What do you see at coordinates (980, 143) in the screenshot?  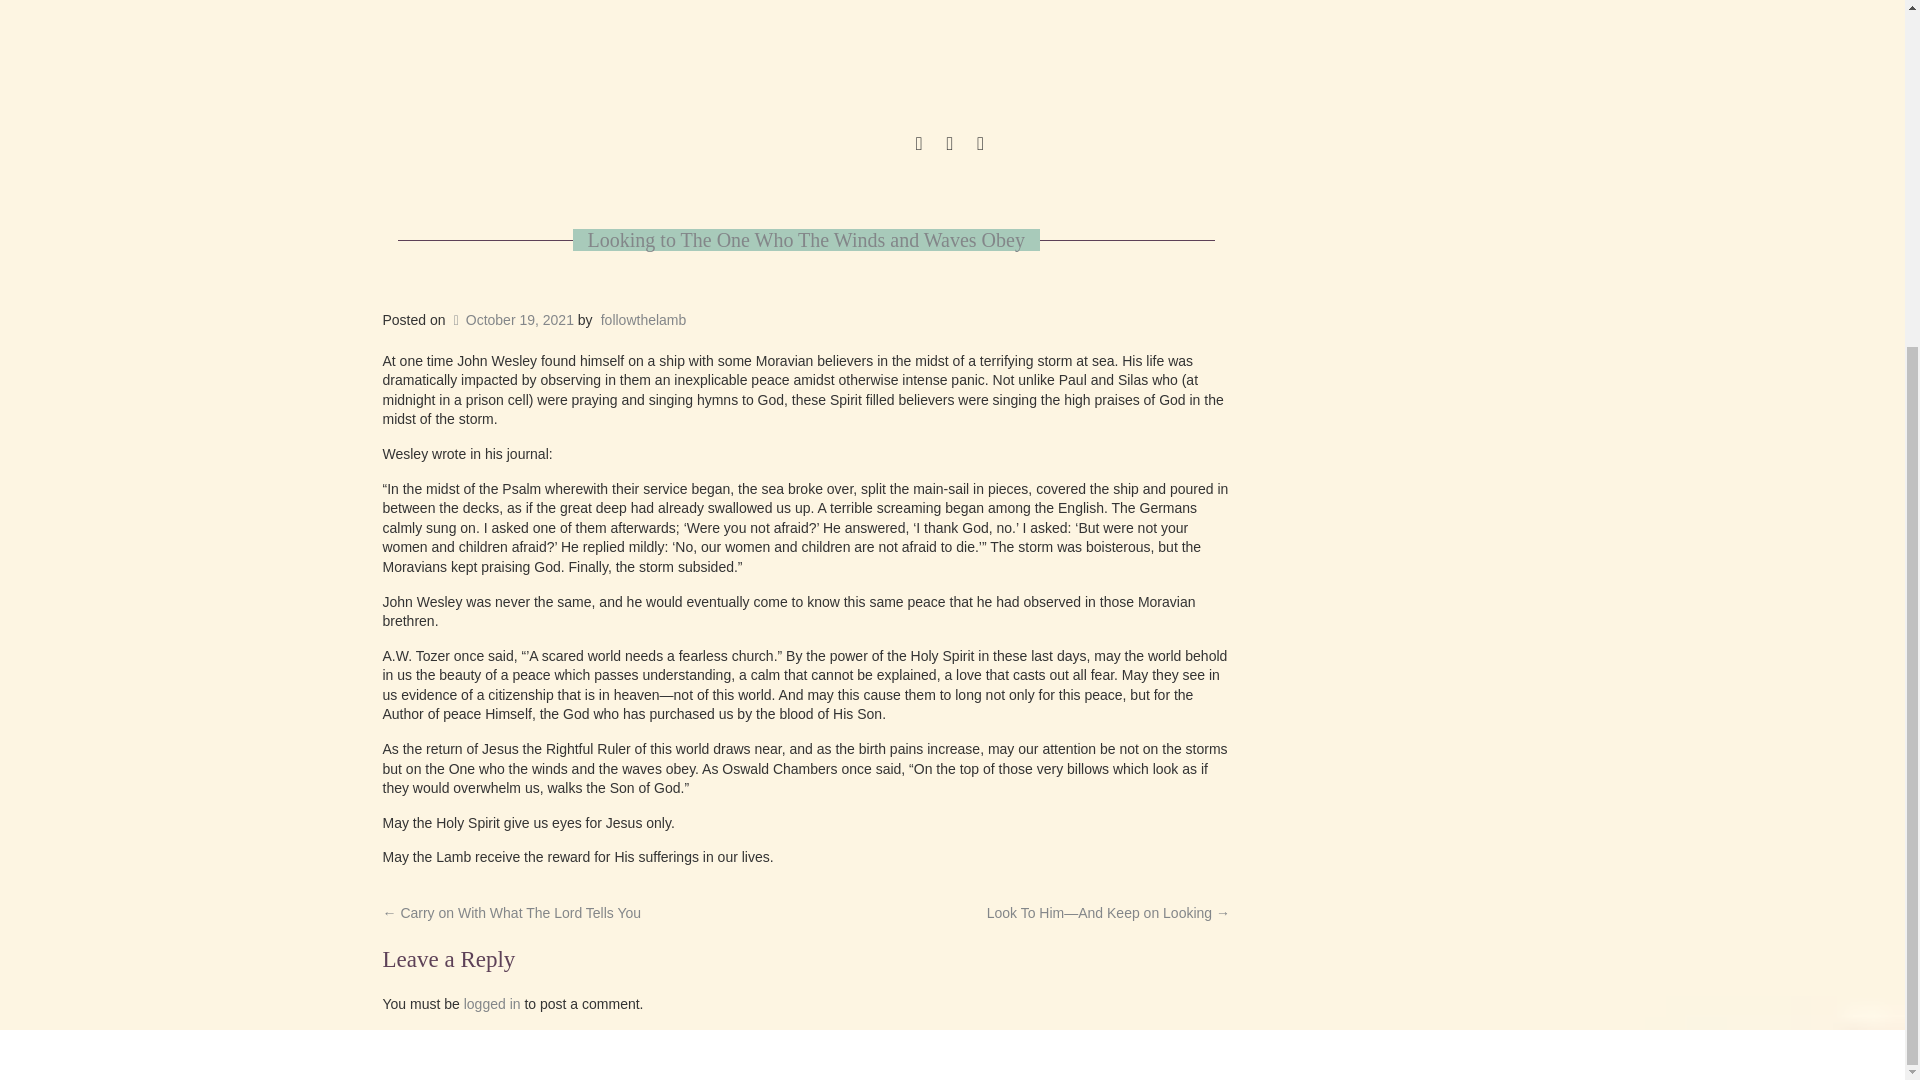 I see `Facebook` at bounding box center [980, 143].